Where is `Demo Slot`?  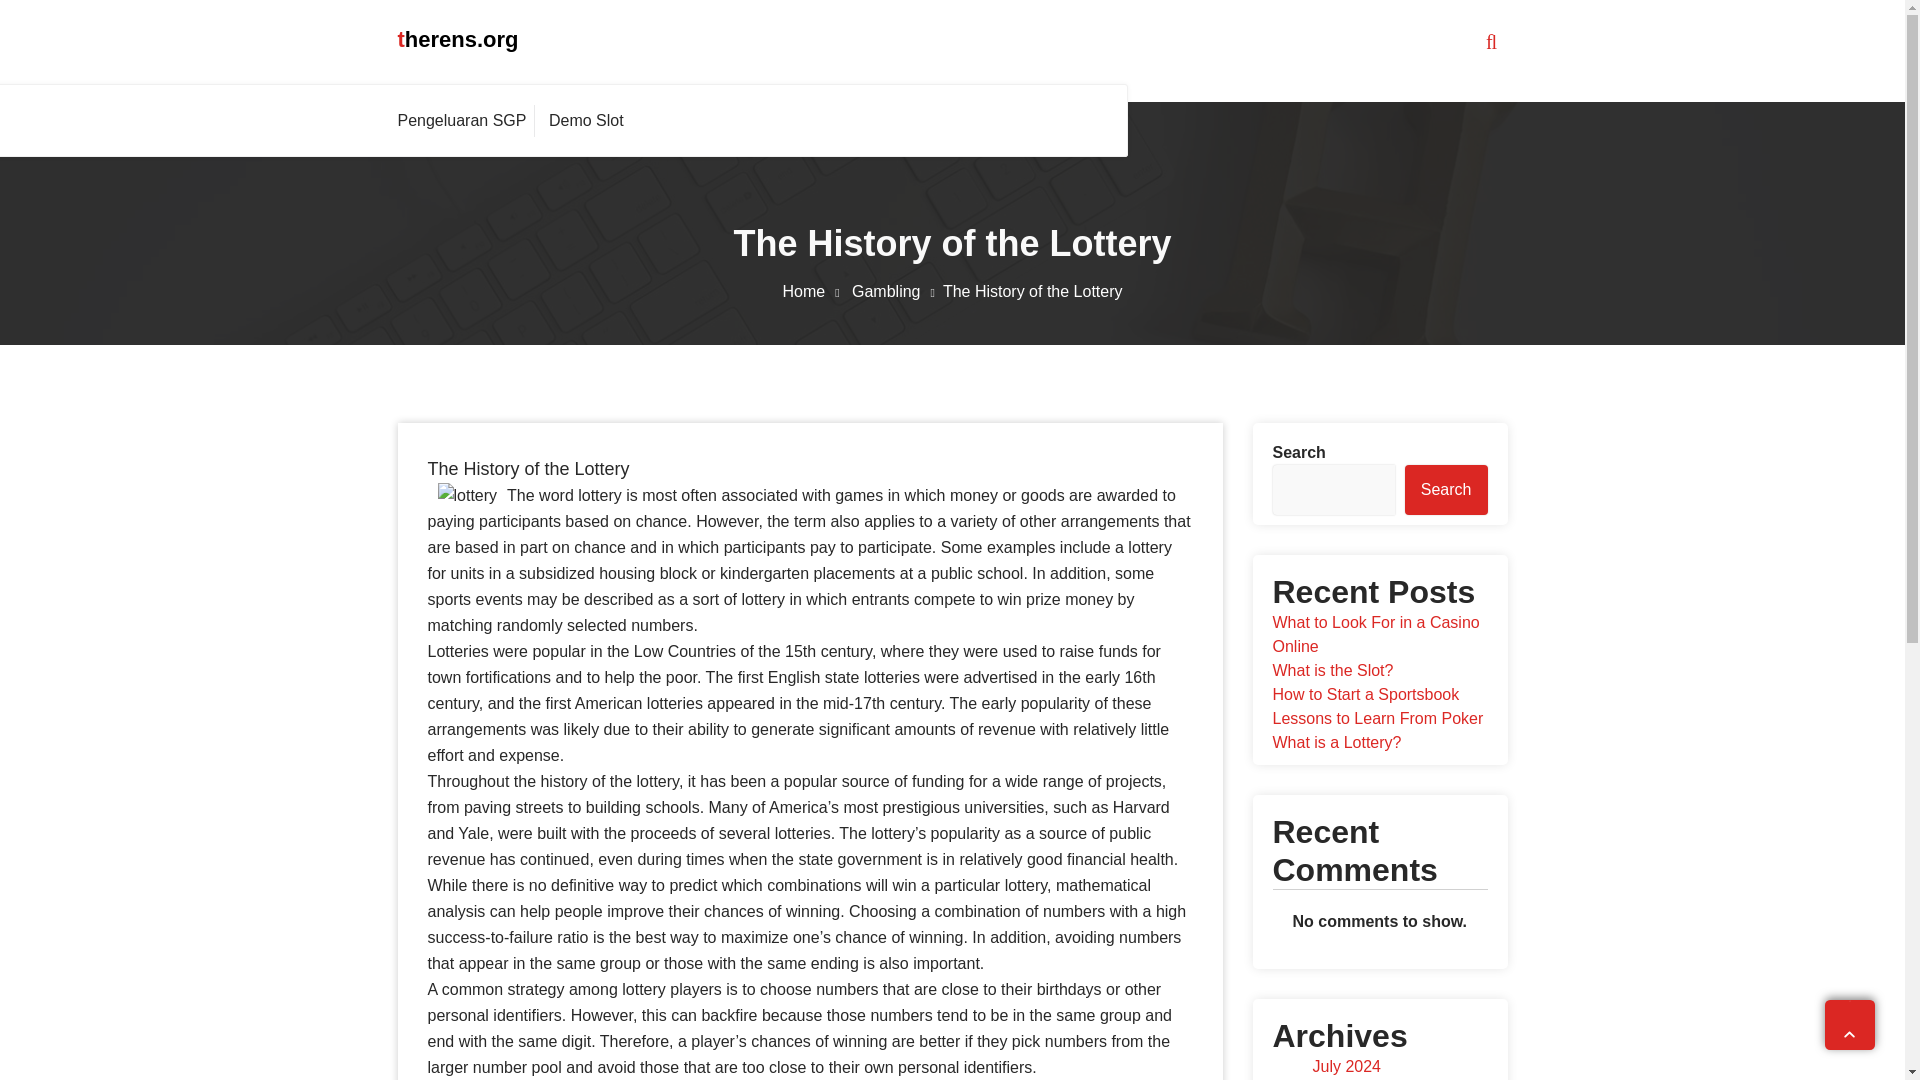 Demo Slot is located at coordinates (586, 120).